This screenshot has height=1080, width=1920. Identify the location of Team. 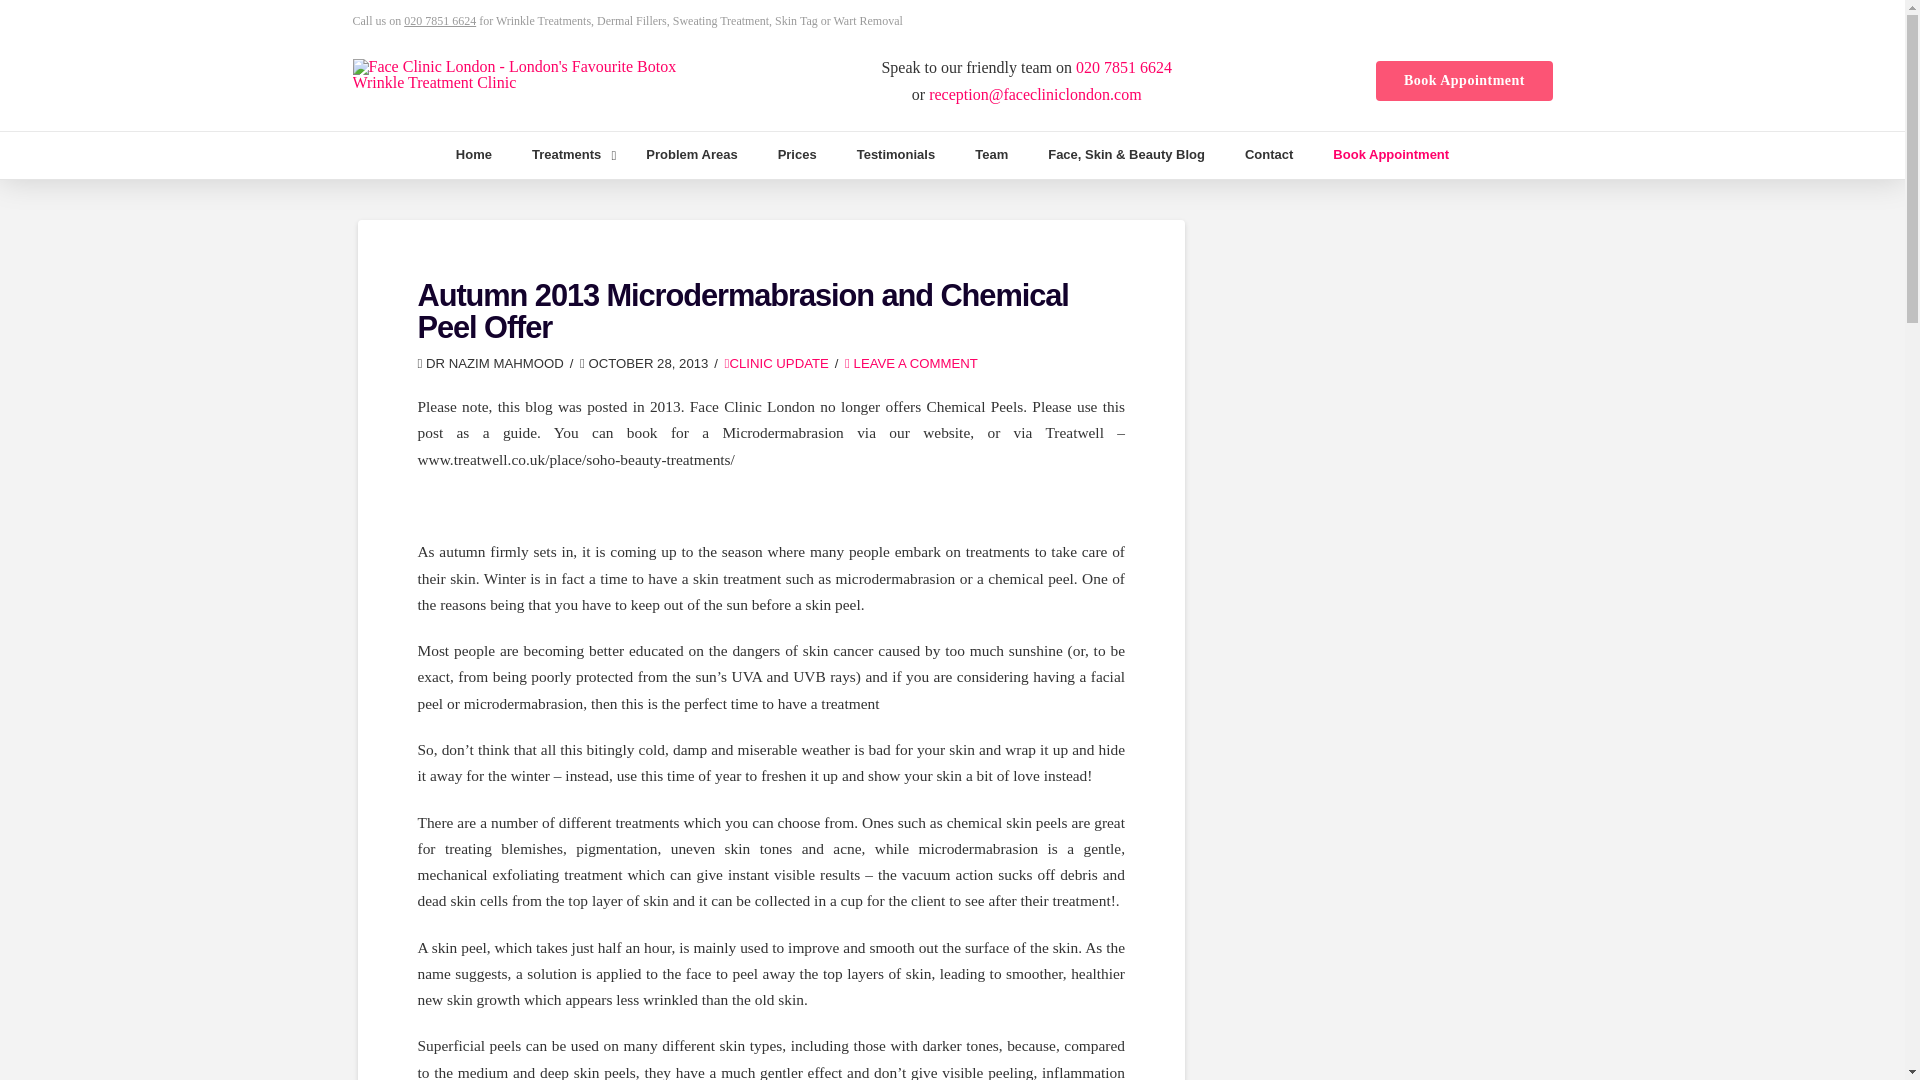
(990, 155).